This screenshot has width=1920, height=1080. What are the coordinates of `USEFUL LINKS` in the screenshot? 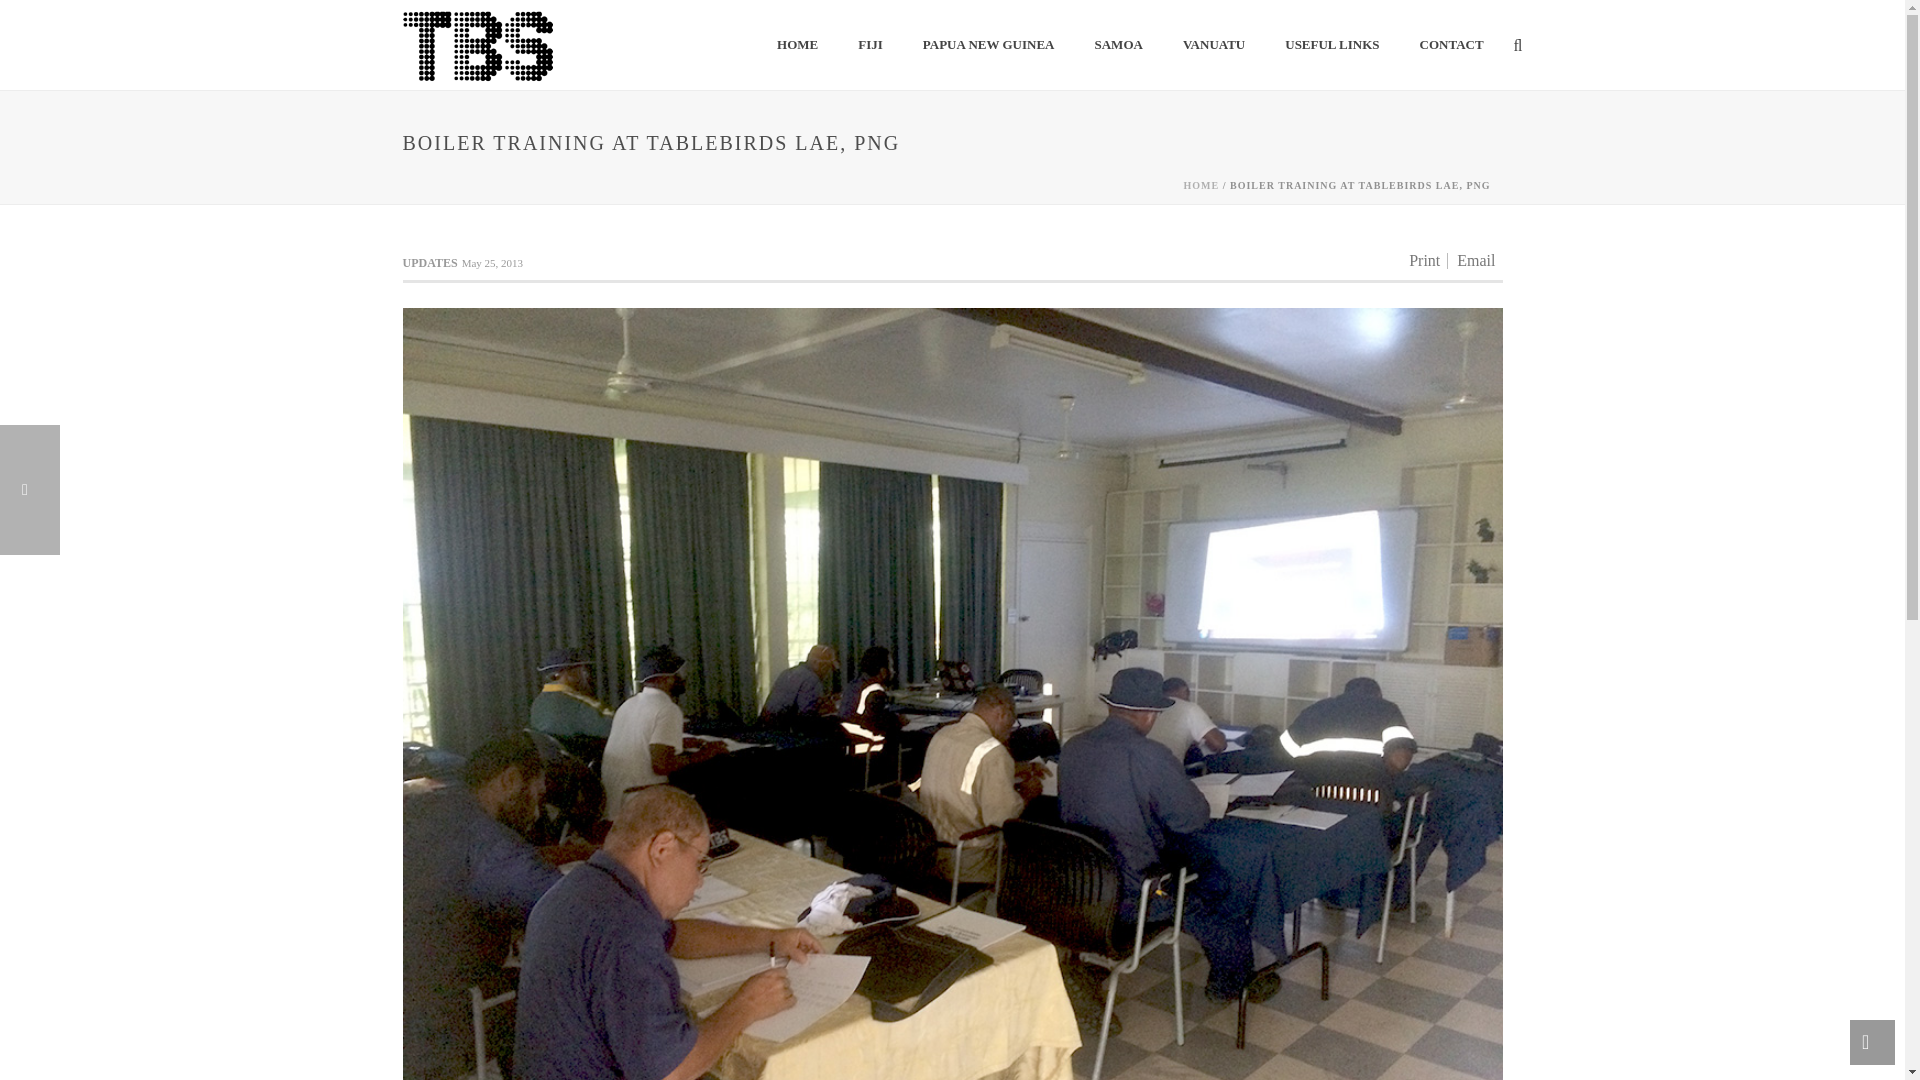 It's located at (1332, 46).